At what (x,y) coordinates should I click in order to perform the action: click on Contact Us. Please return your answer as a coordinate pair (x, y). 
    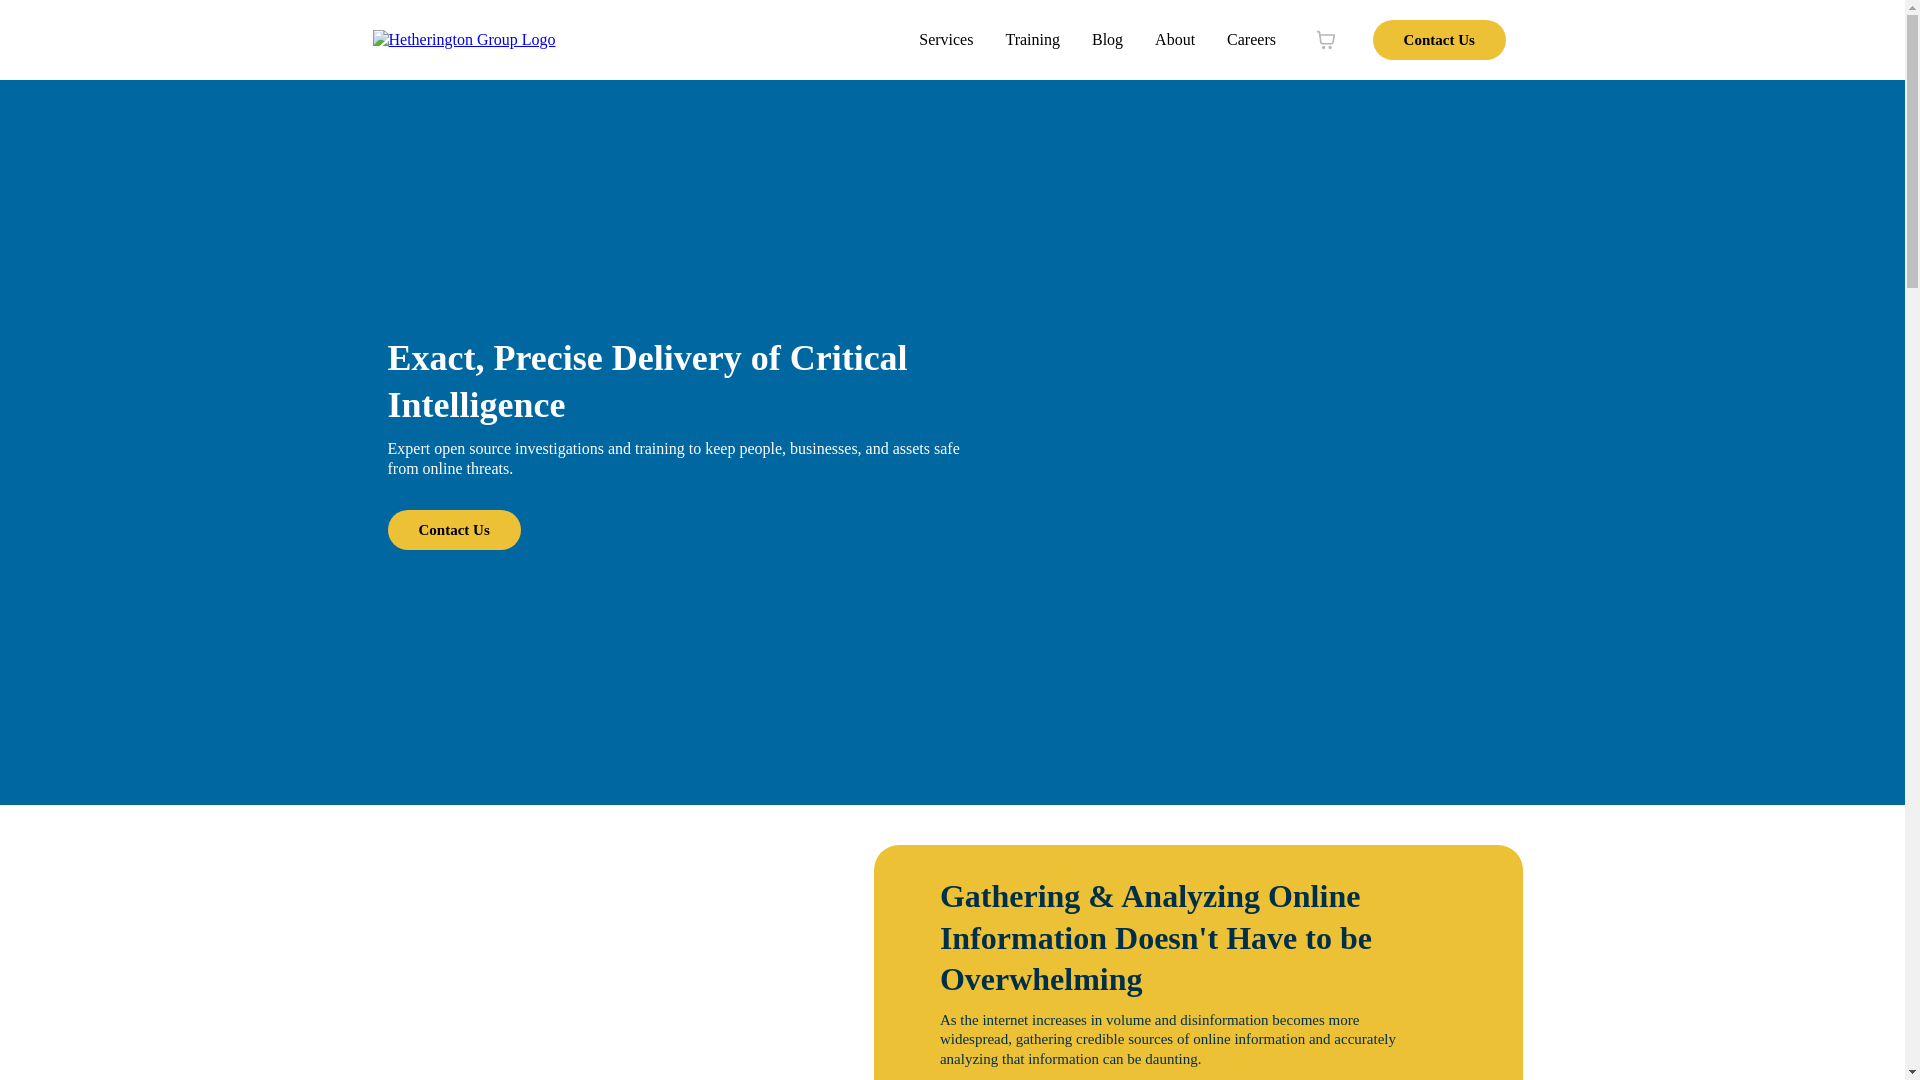
    Looking at the image, I should click on (1438, 40).